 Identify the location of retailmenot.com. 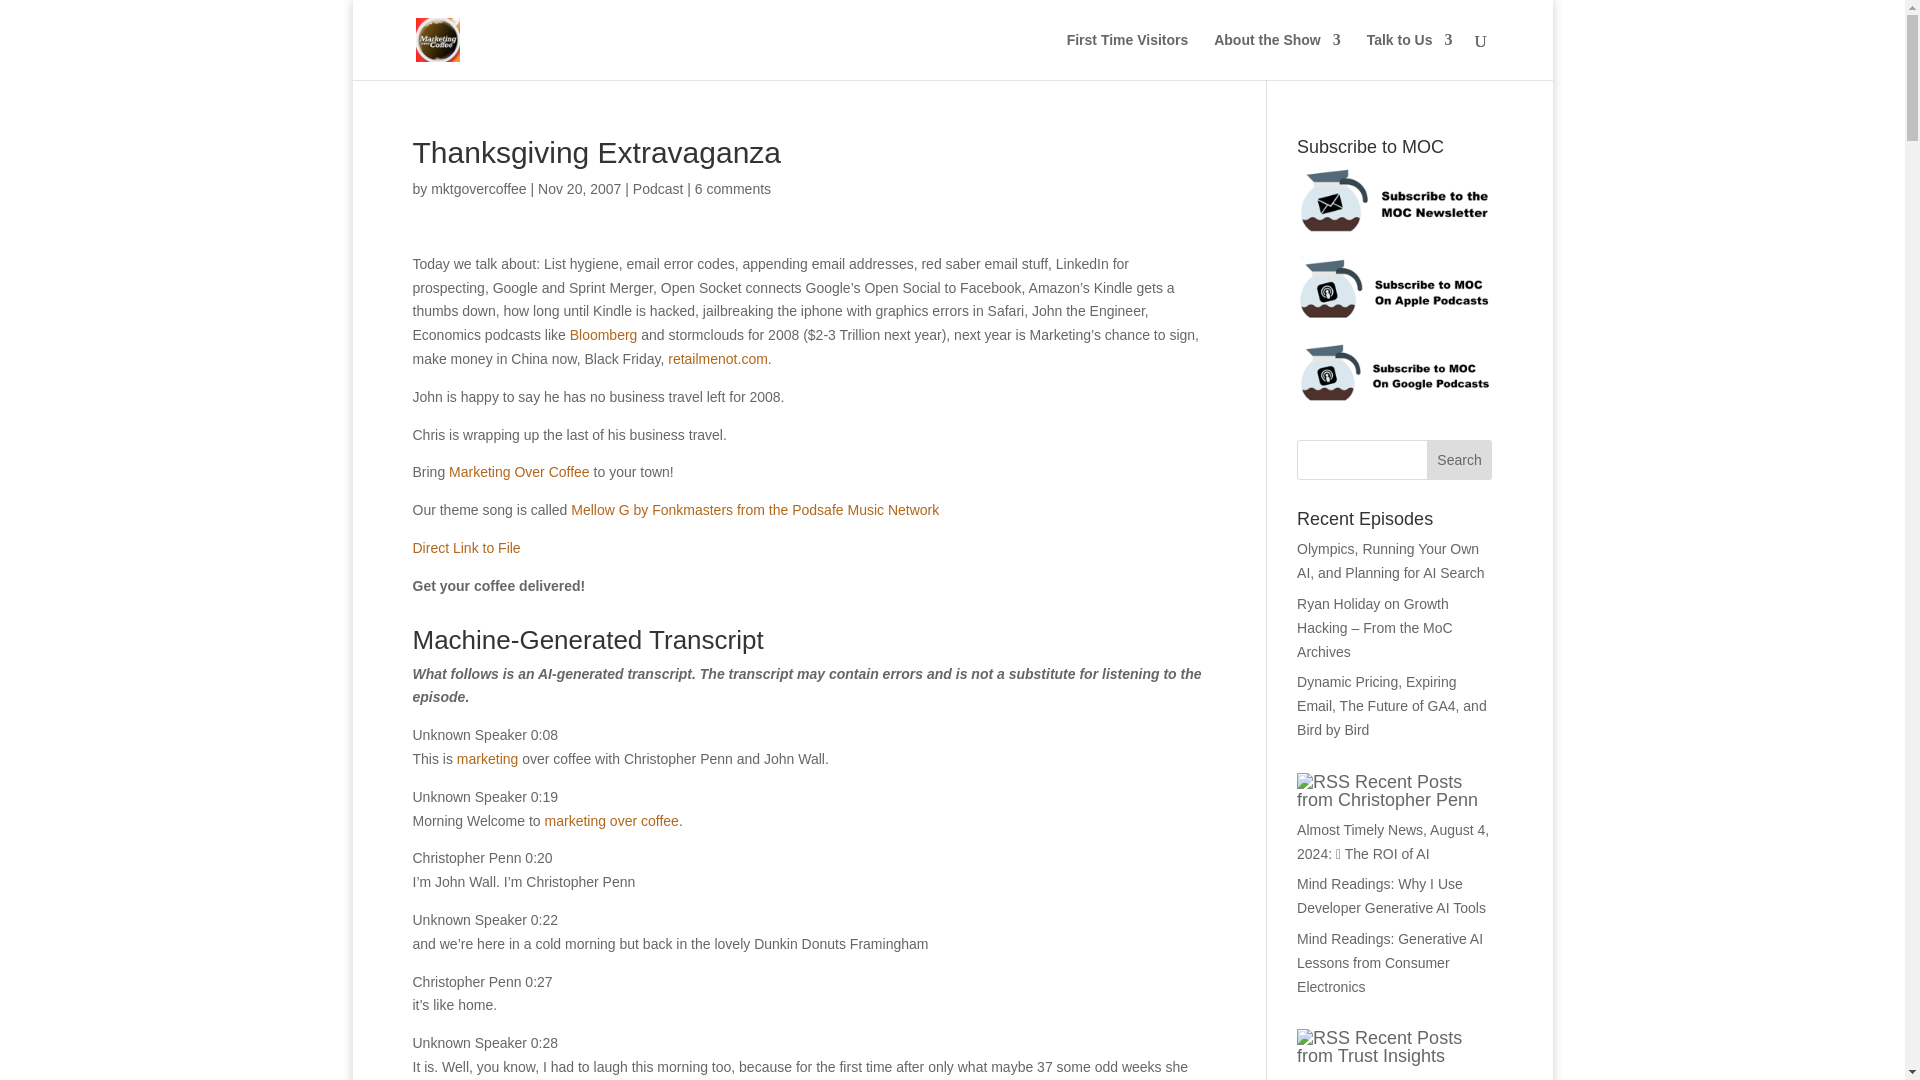
(718, 359).